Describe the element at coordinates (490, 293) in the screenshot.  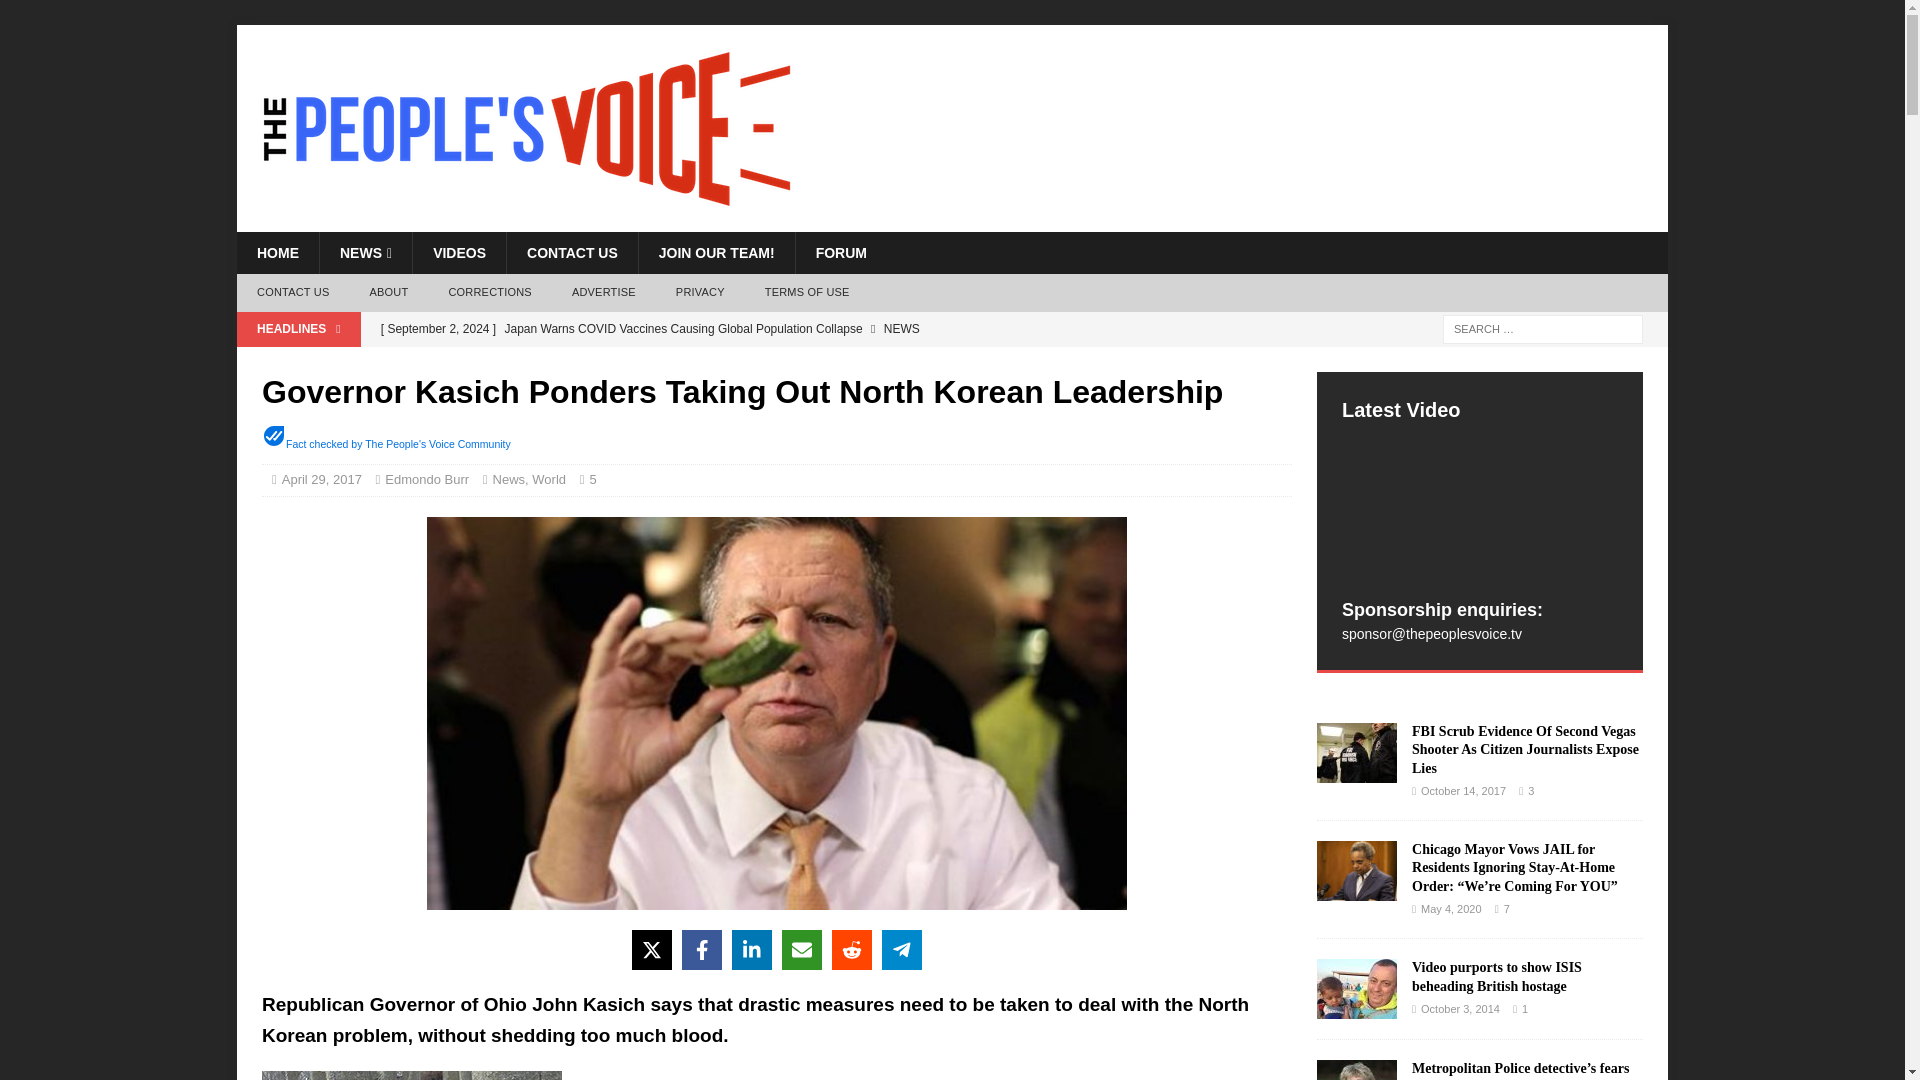
I see `CORRECTIONS` at that location.